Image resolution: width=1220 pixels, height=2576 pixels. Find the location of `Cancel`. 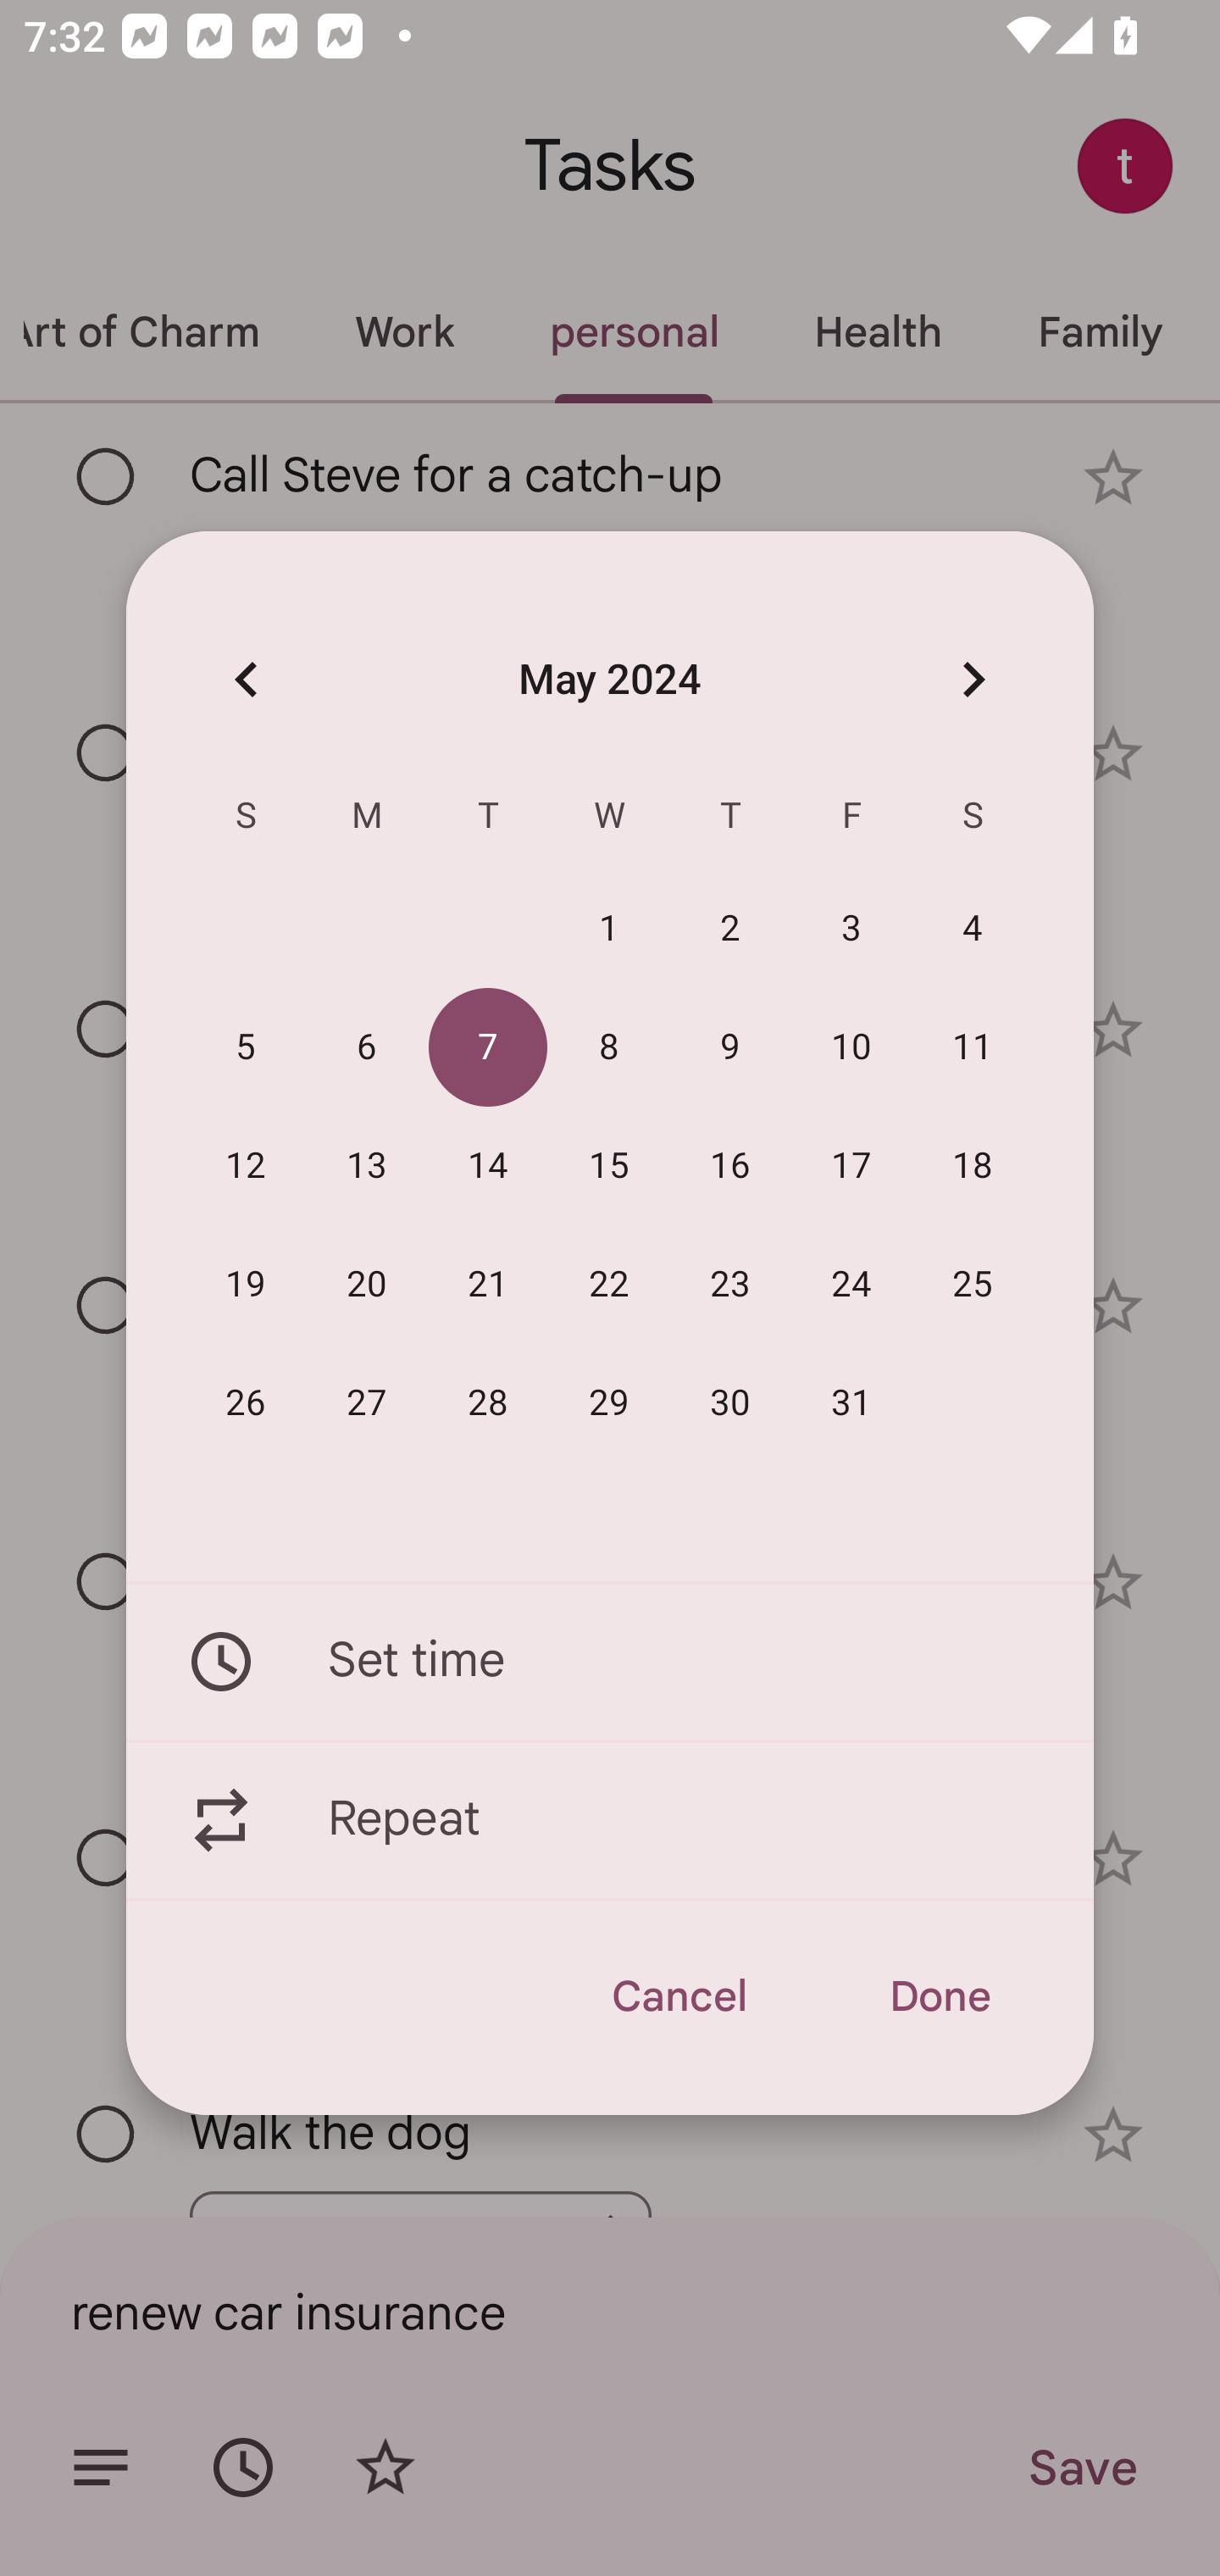

Cancel is located at coordinates (678, 1996).